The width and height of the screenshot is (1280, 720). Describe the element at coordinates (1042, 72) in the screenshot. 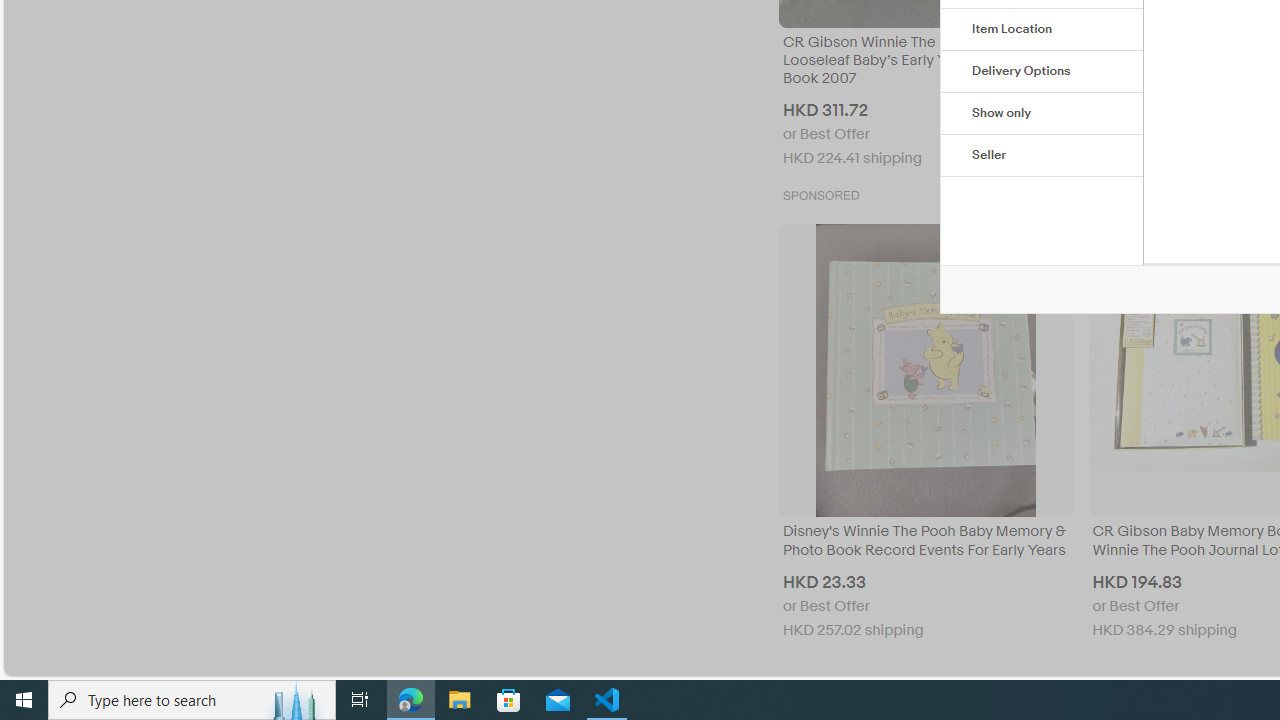

I see `Delivery Options` at that location.